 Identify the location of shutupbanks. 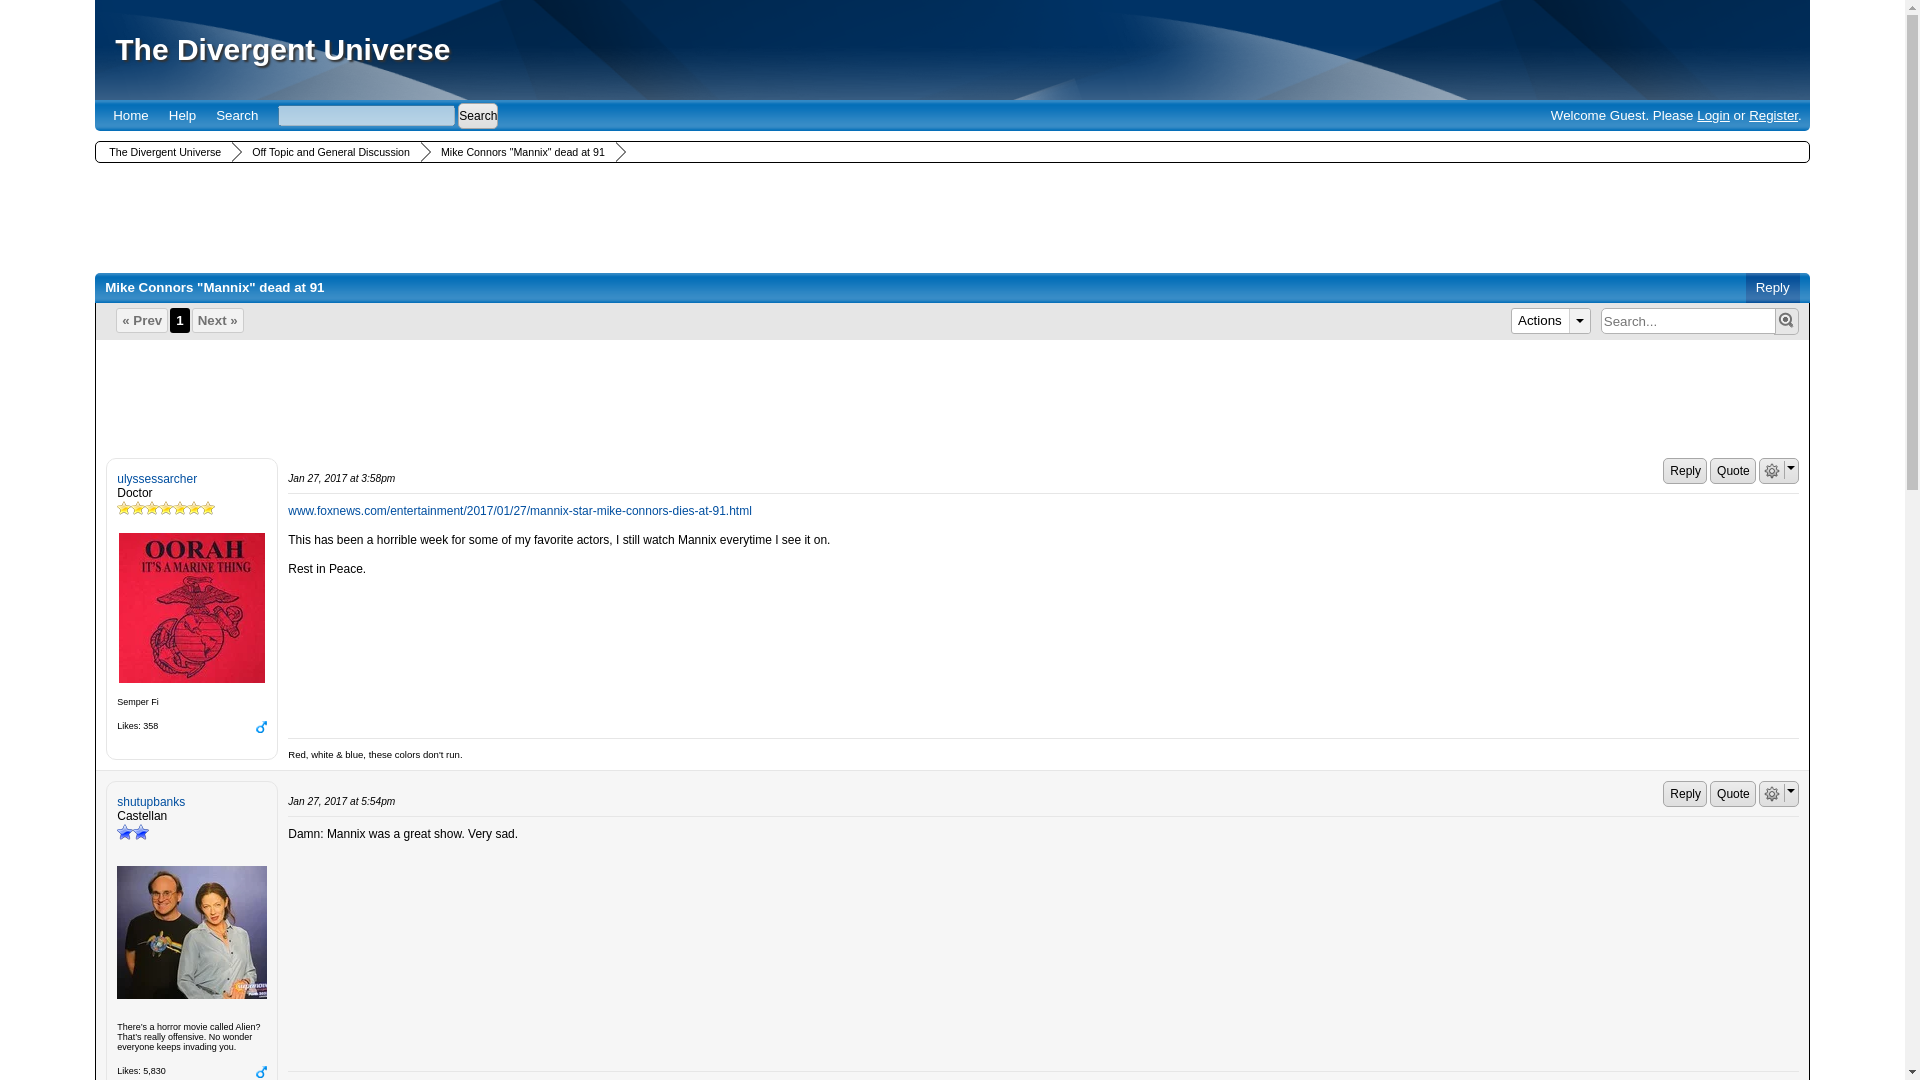
(192, 932).